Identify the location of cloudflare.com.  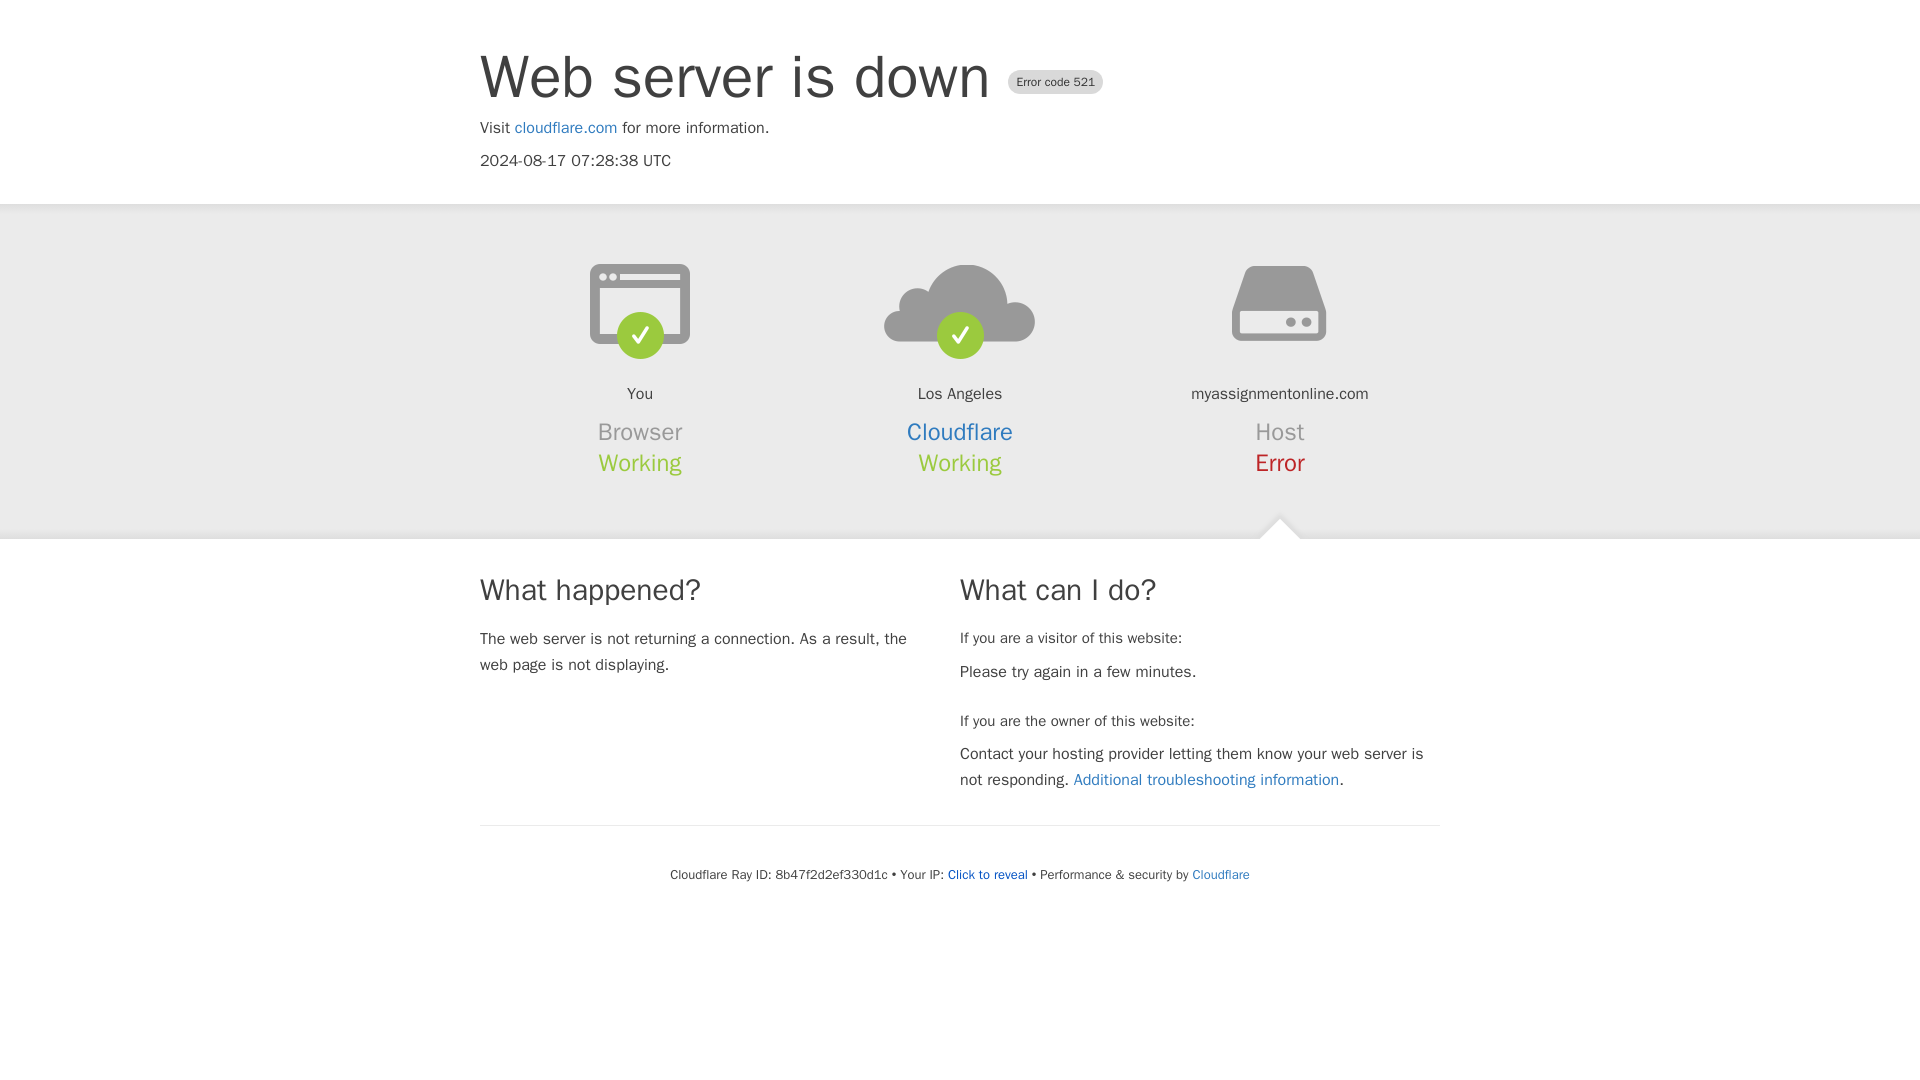
(566, 128).